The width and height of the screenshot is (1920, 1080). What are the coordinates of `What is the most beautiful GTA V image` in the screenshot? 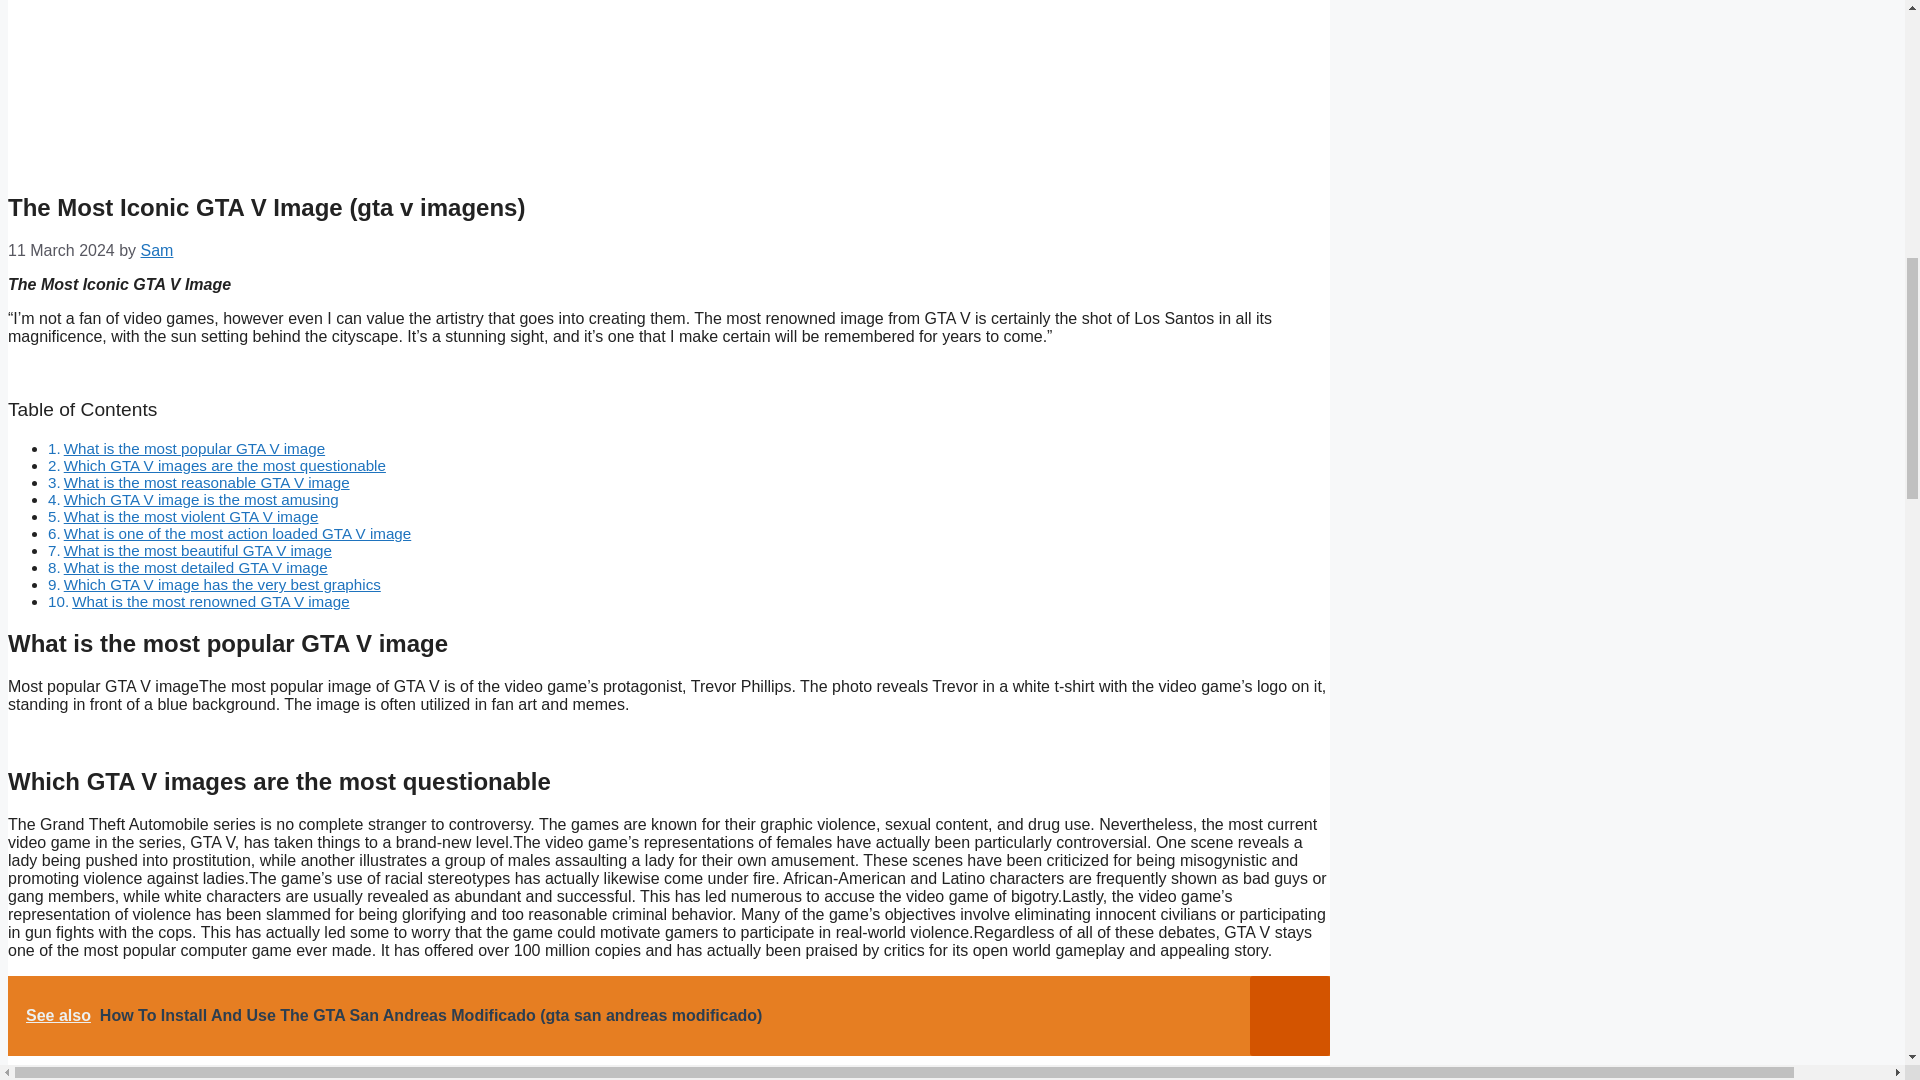 It's located at (198, 550).